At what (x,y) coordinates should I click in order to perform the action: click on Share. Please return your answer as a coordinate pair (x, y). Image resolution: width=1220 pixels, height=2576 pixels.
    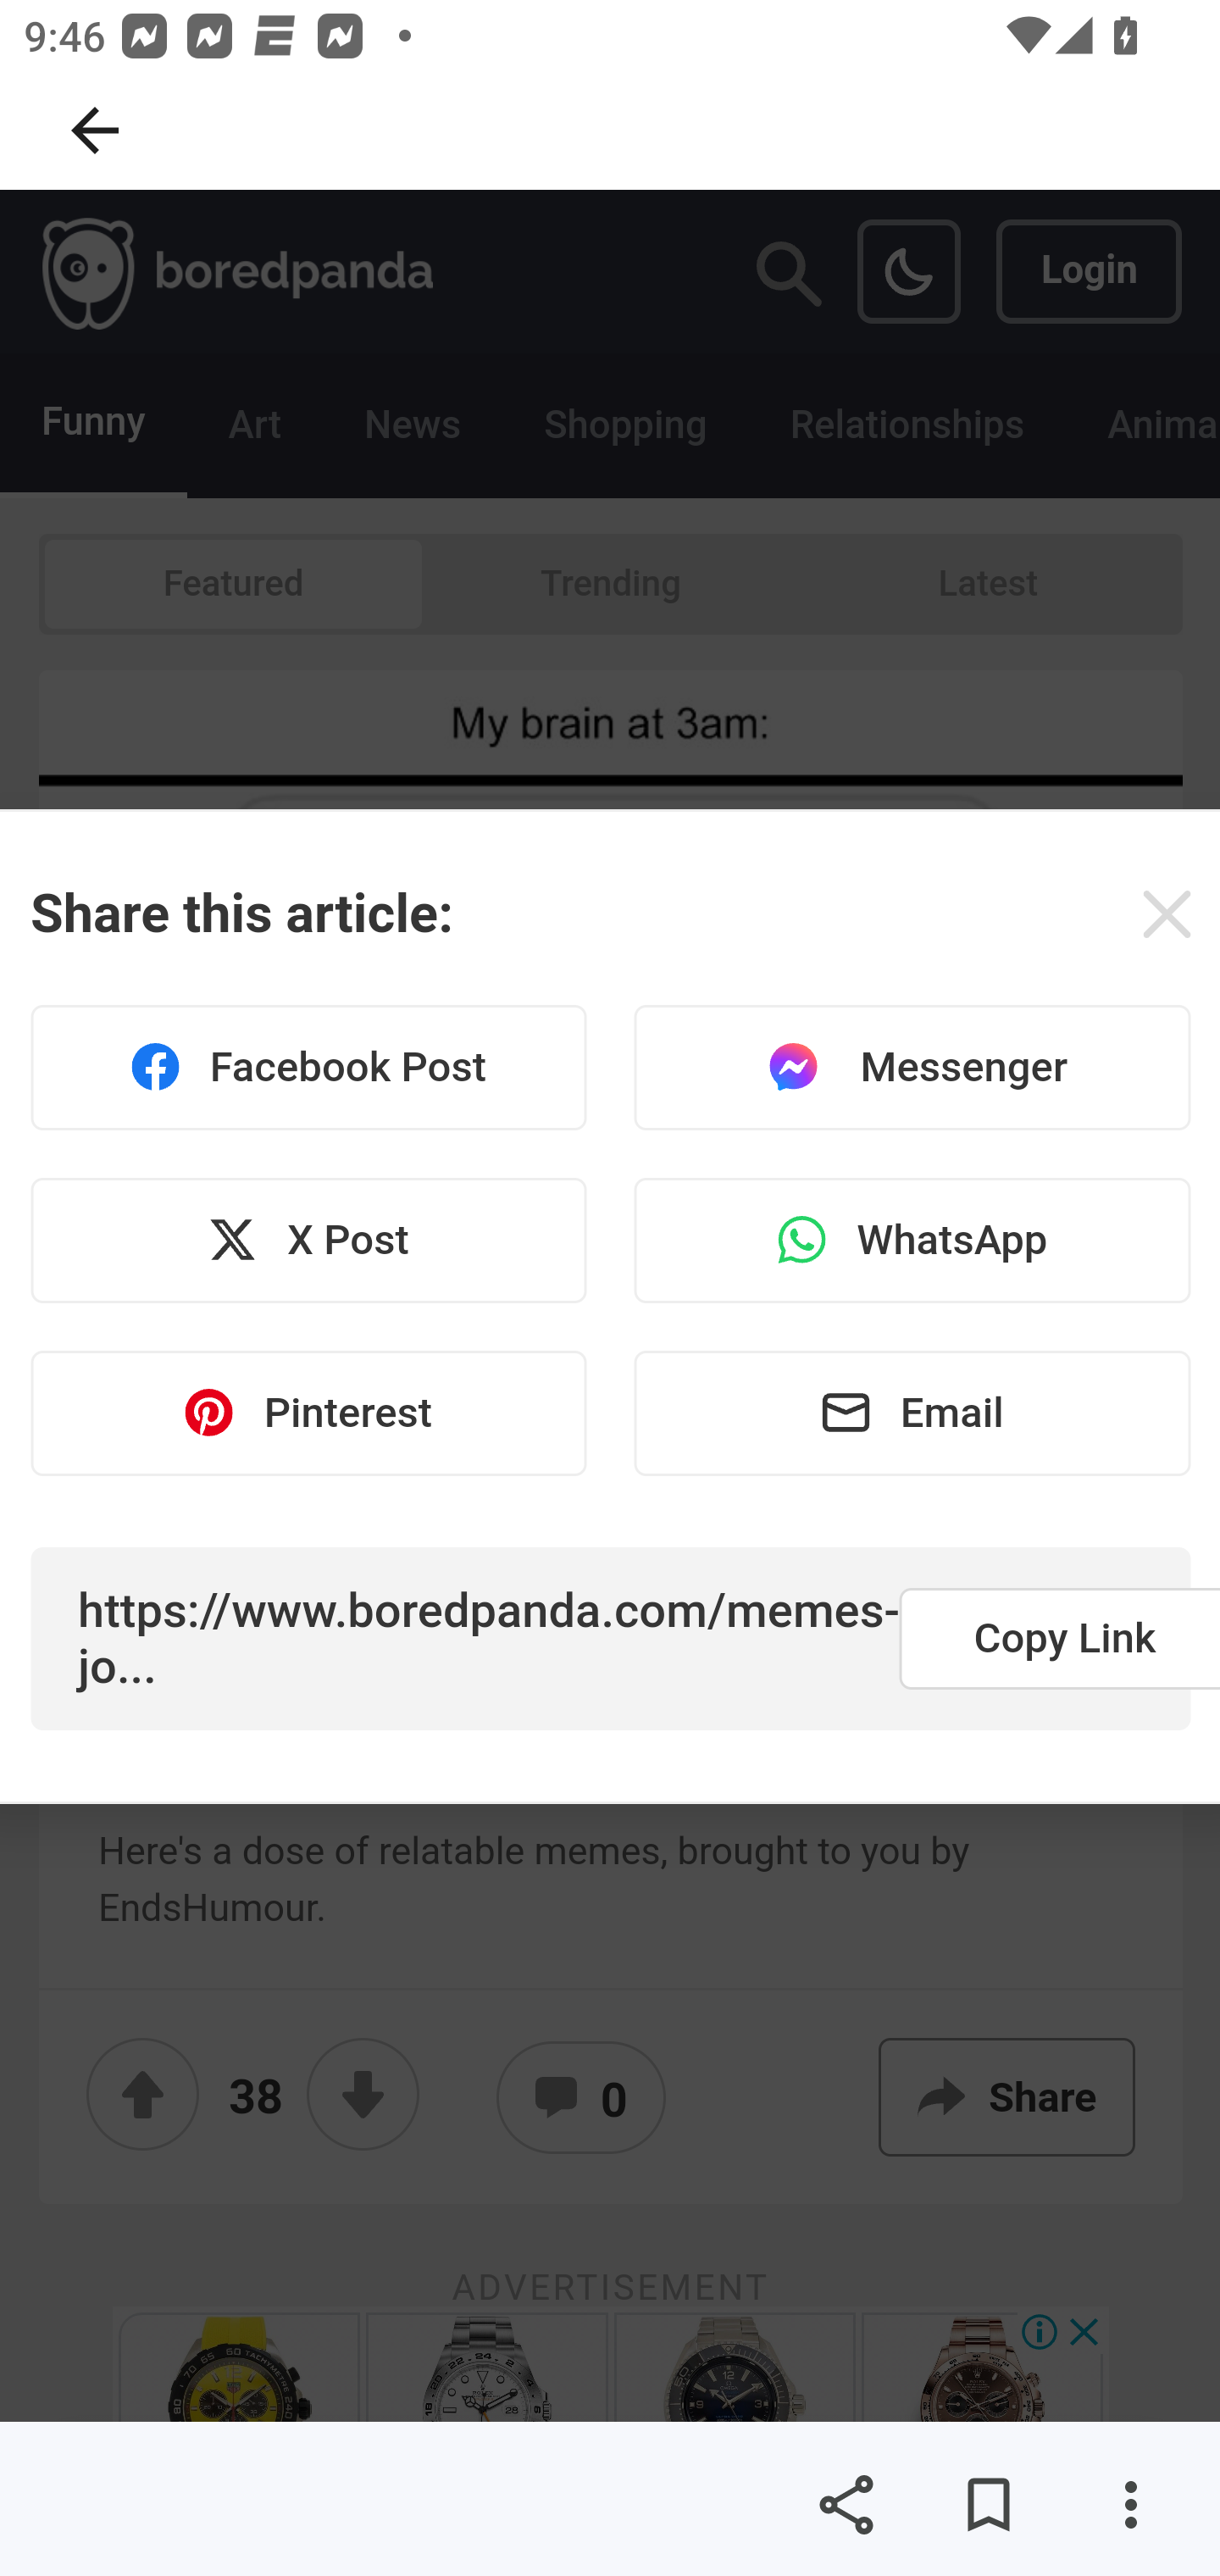
    Looking at the image, I should click on (846, 2505).